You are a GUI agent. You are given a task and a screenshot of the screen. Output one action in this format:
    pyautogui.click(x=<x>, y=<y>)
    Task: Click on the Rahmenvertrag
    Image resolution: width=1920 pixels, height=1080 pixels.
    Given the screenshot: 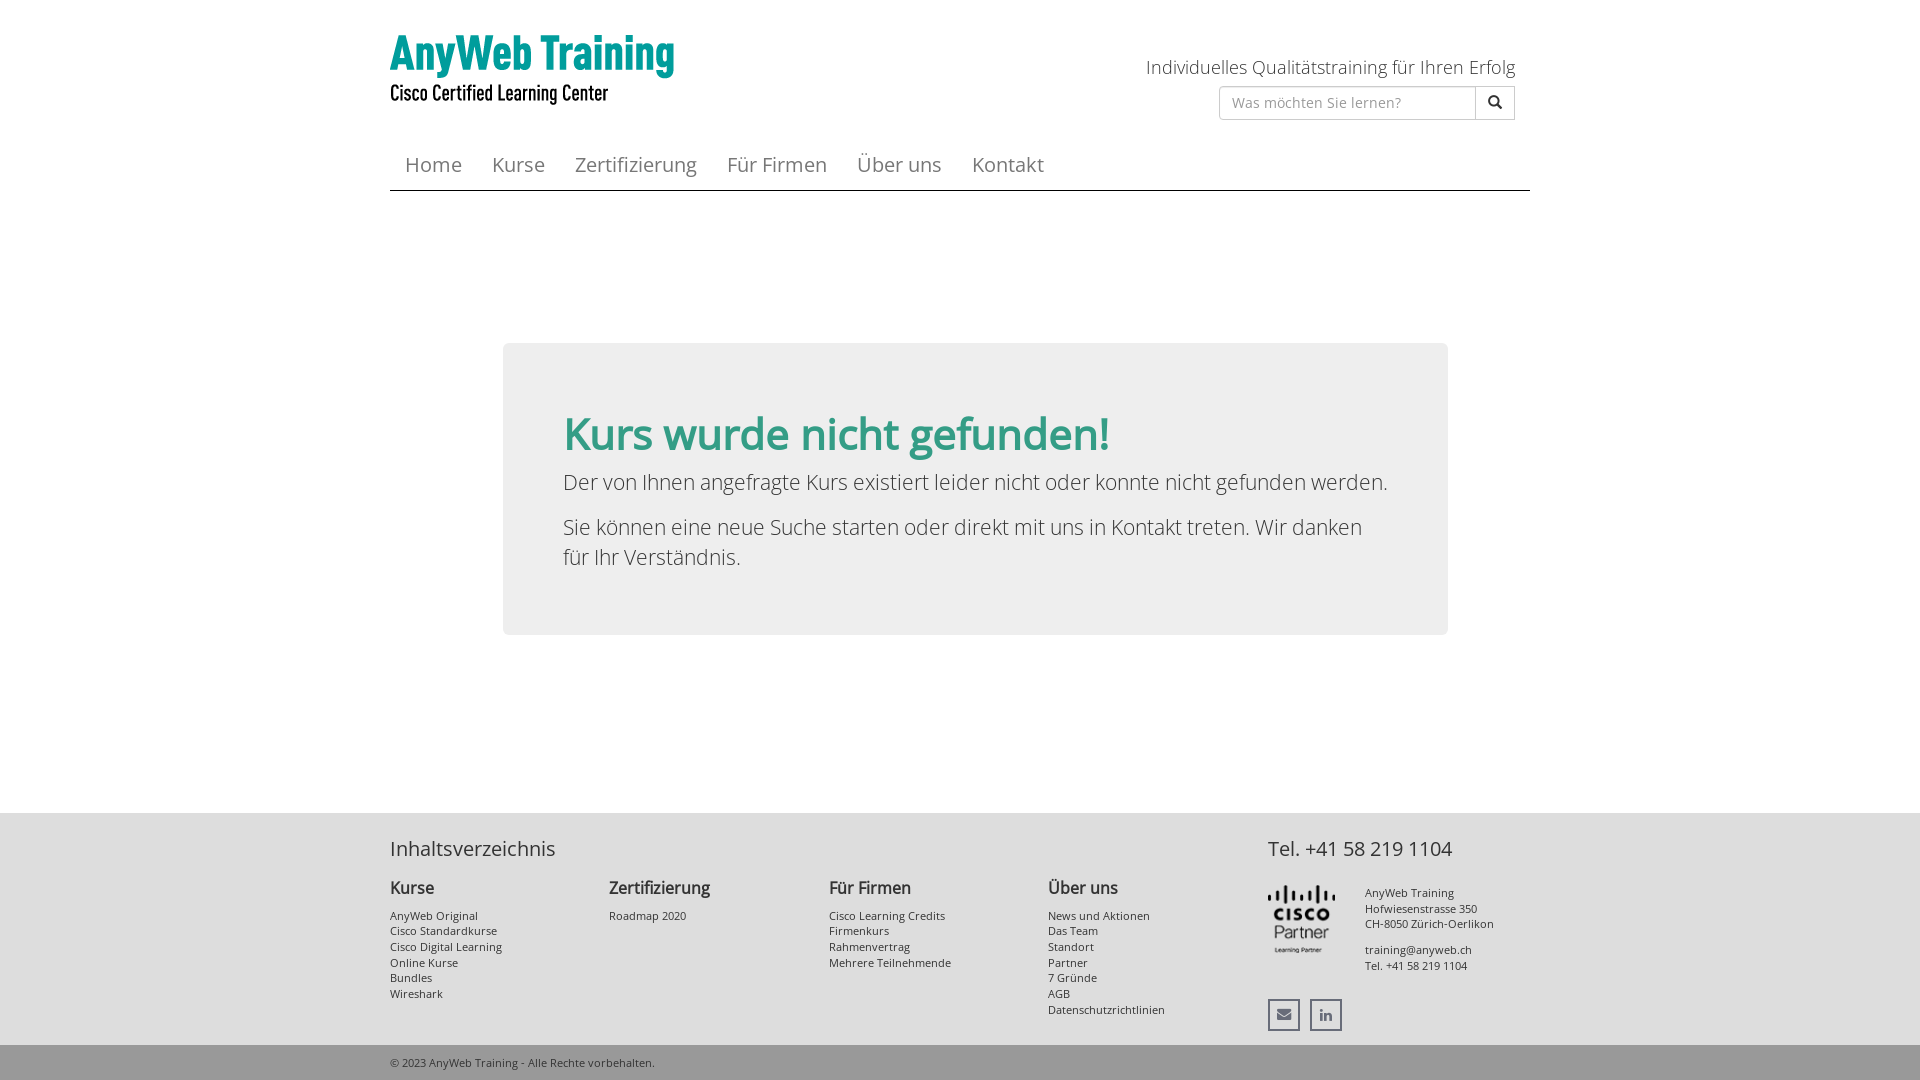 What is the action you would take?
    pyautogui.click(x=870, y=946)
    